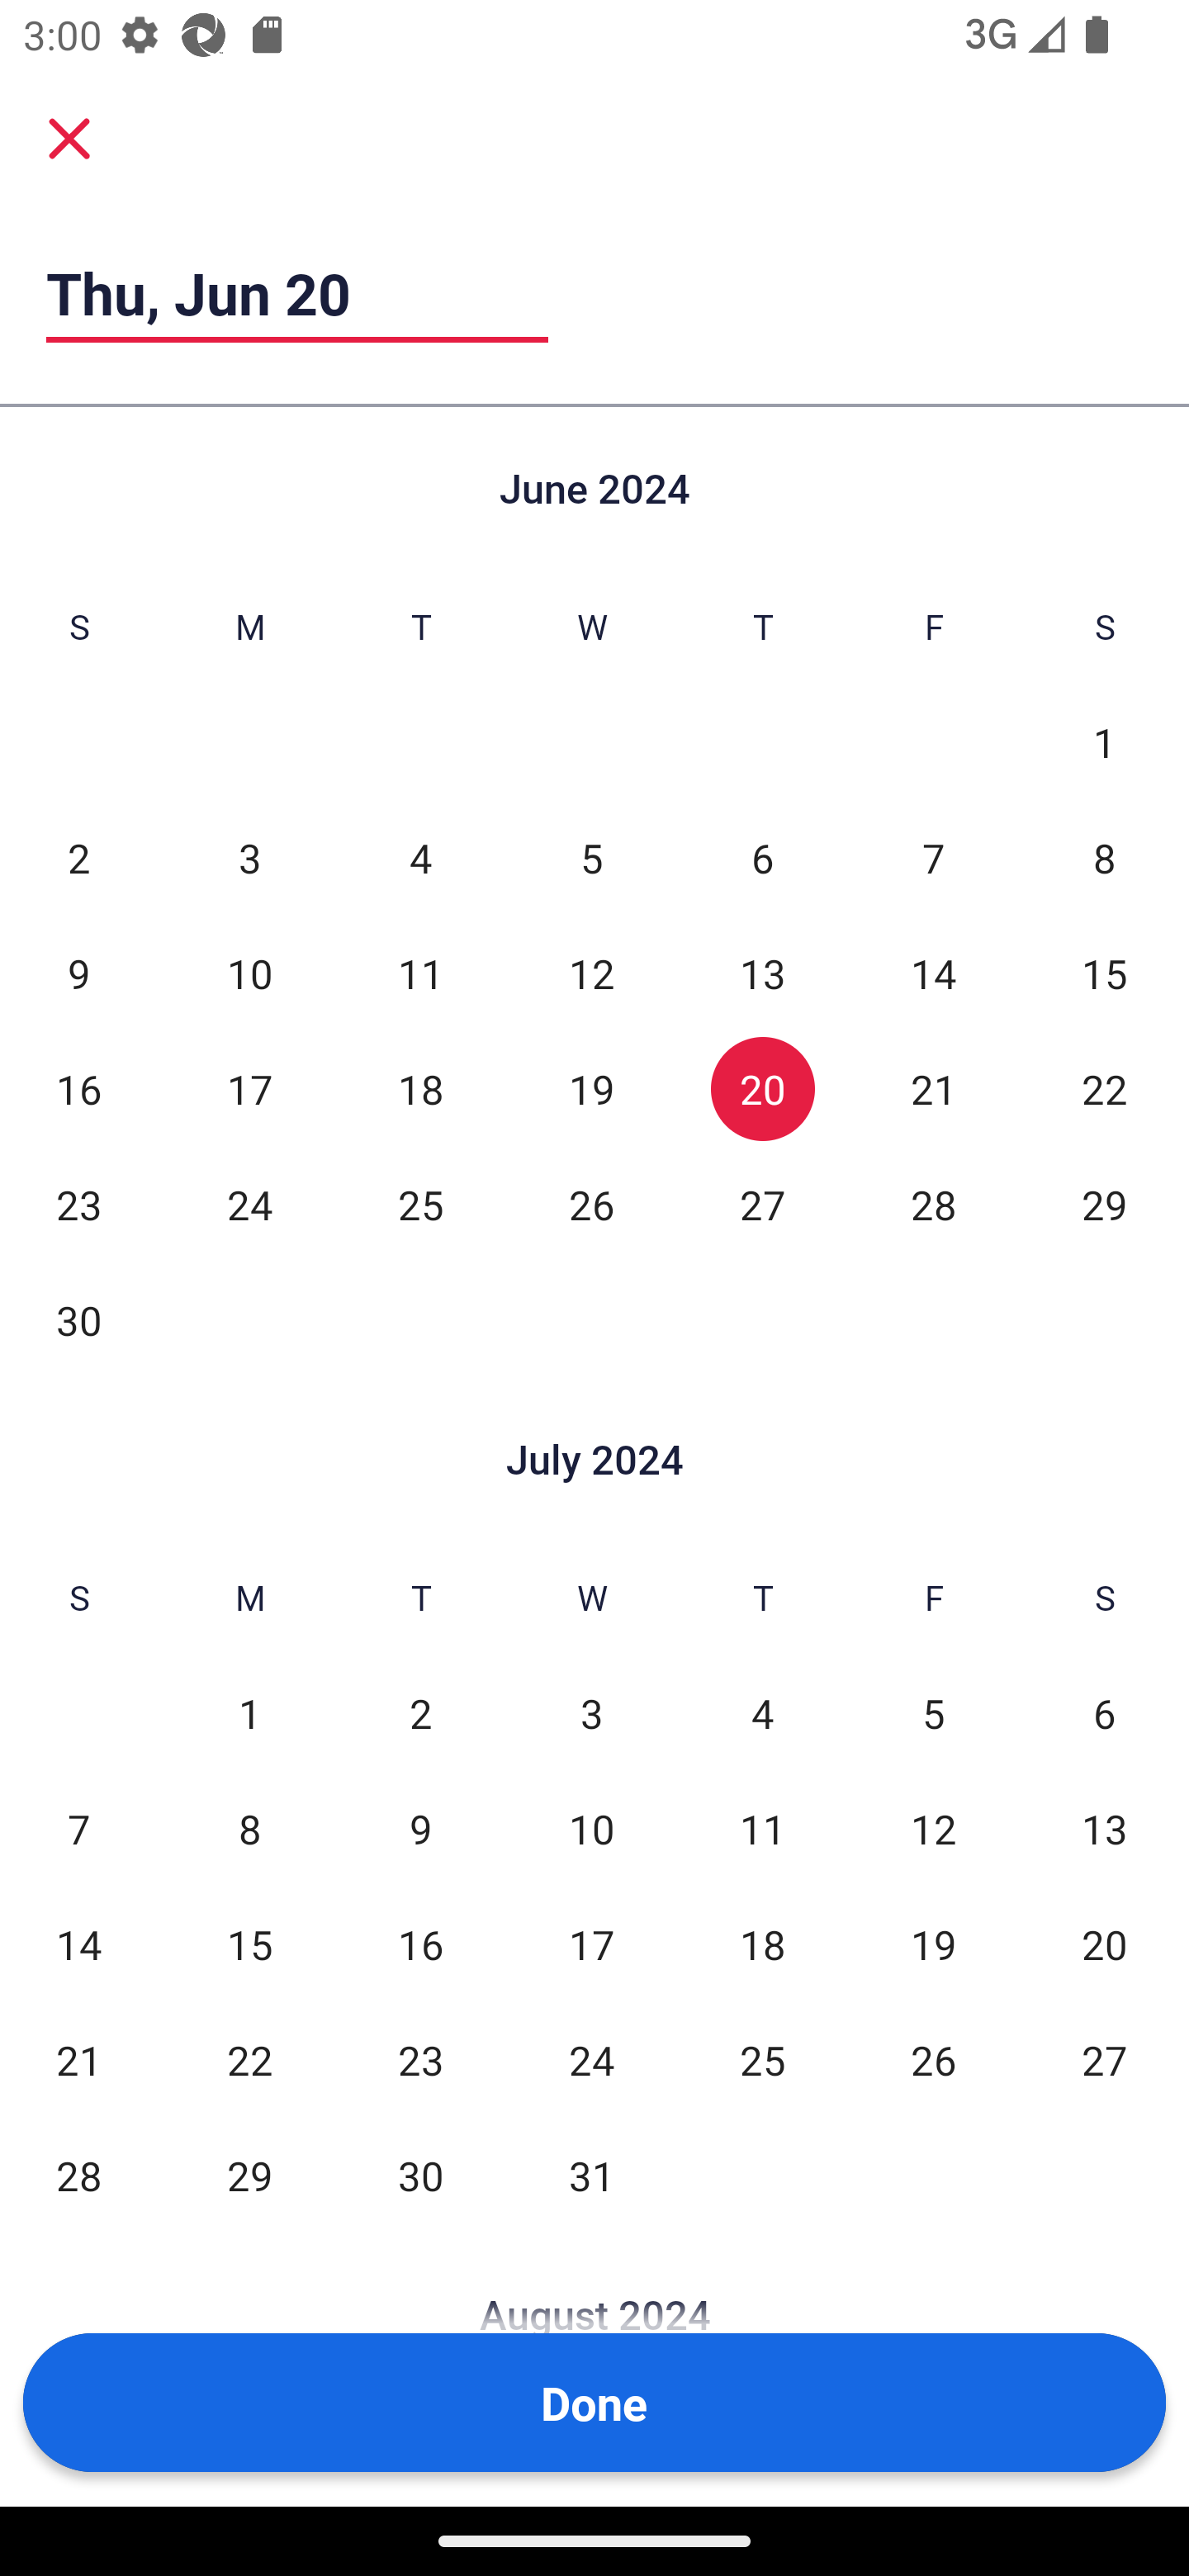  Describe the element at coordinates (249, 1204) in the screenshot. I see `24 Mon, Jun 24, Not Selected` at that location.